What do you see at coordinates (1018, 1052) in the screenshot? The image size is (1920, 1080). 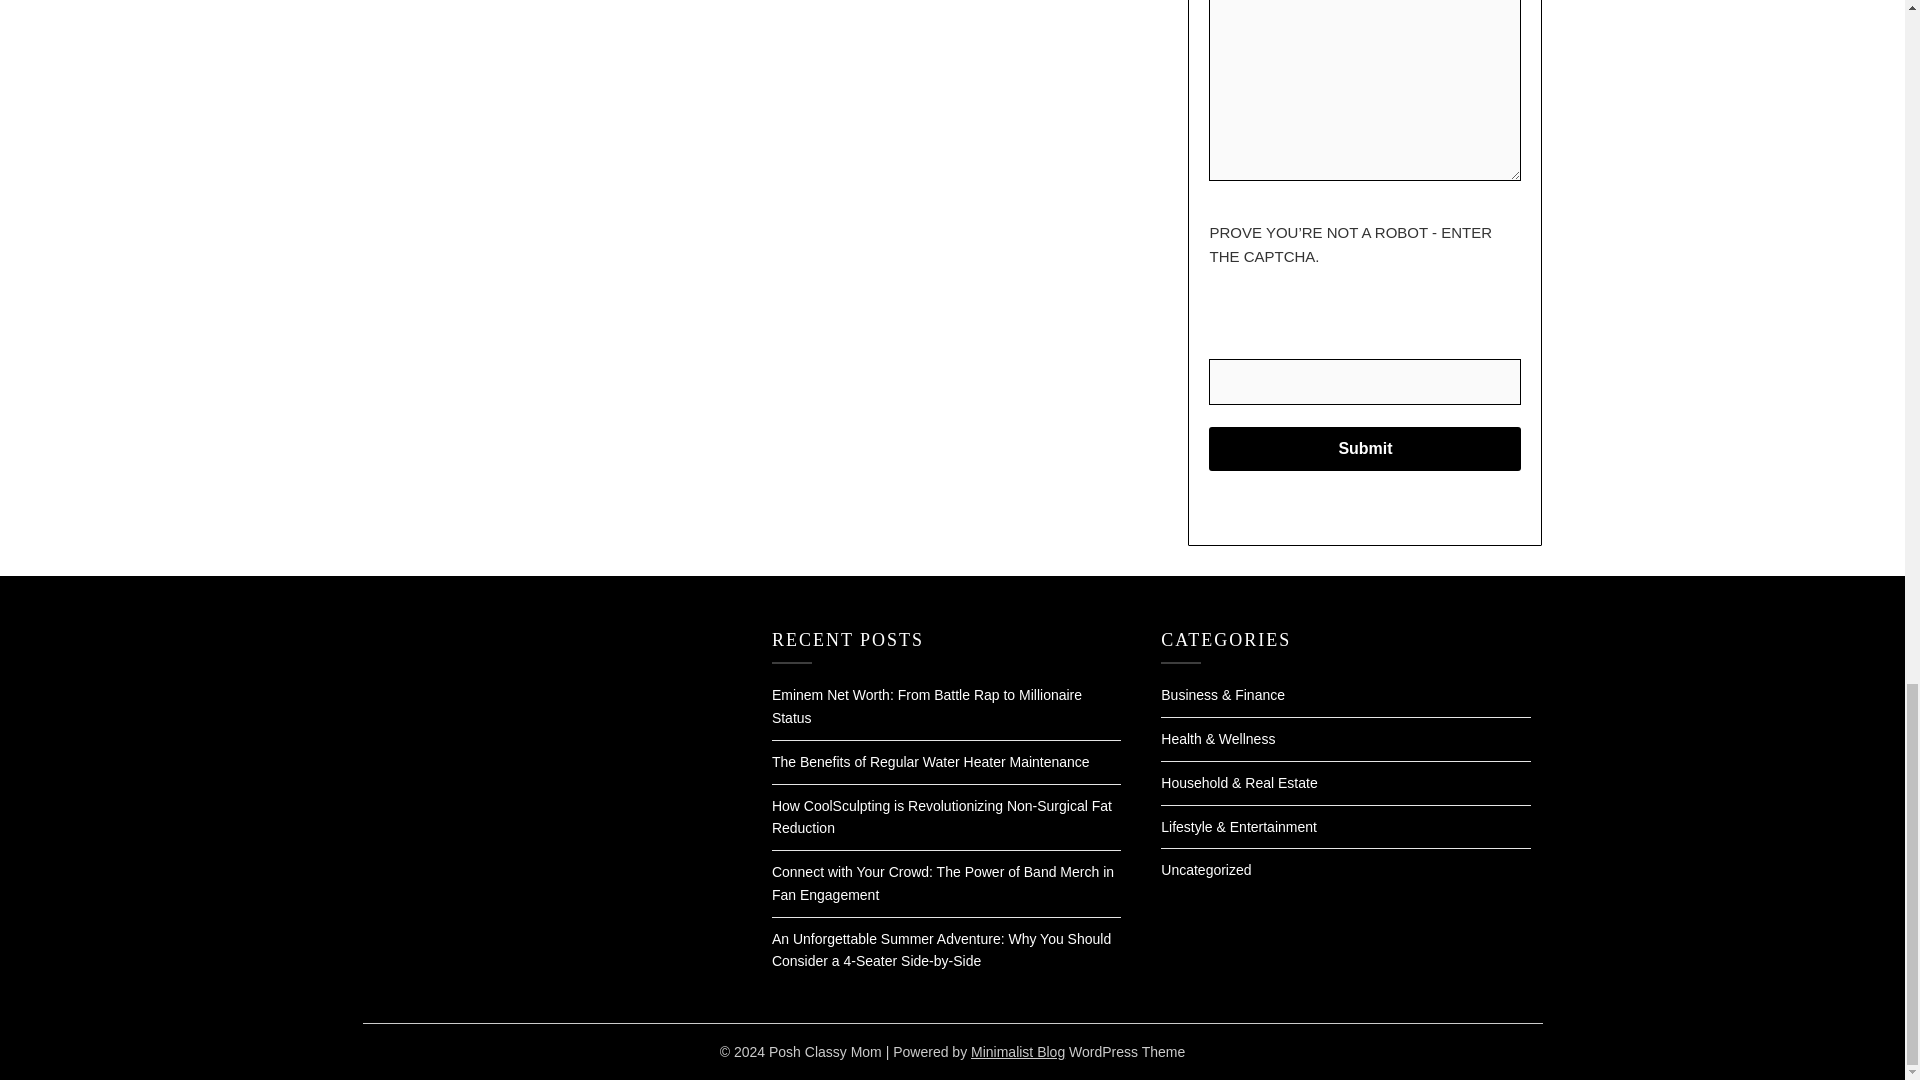 I see `Minimalist Blog` at bounding box center [1018, 1052].